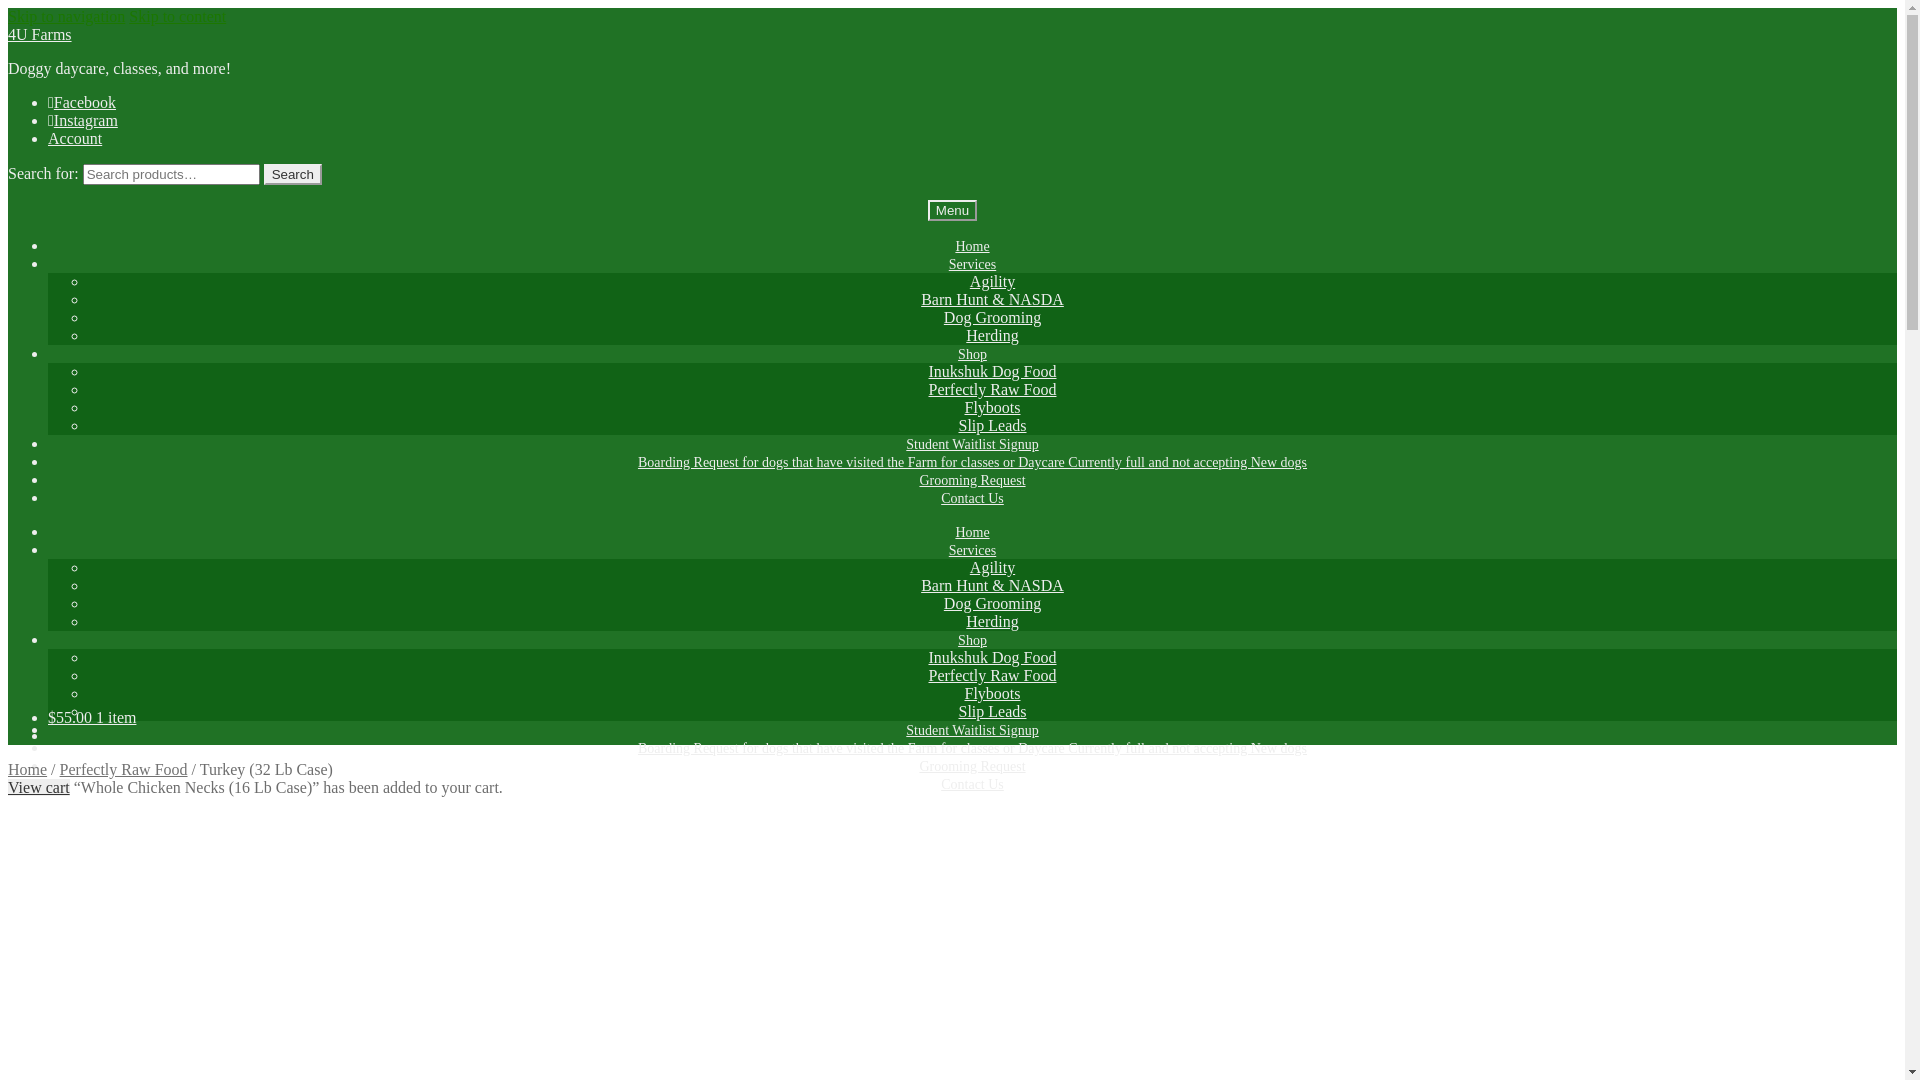 The image size is (1920, 1080). Describe the element at coordinates (972, 766) in the screenshot. I see `Grooming Request` at that location.